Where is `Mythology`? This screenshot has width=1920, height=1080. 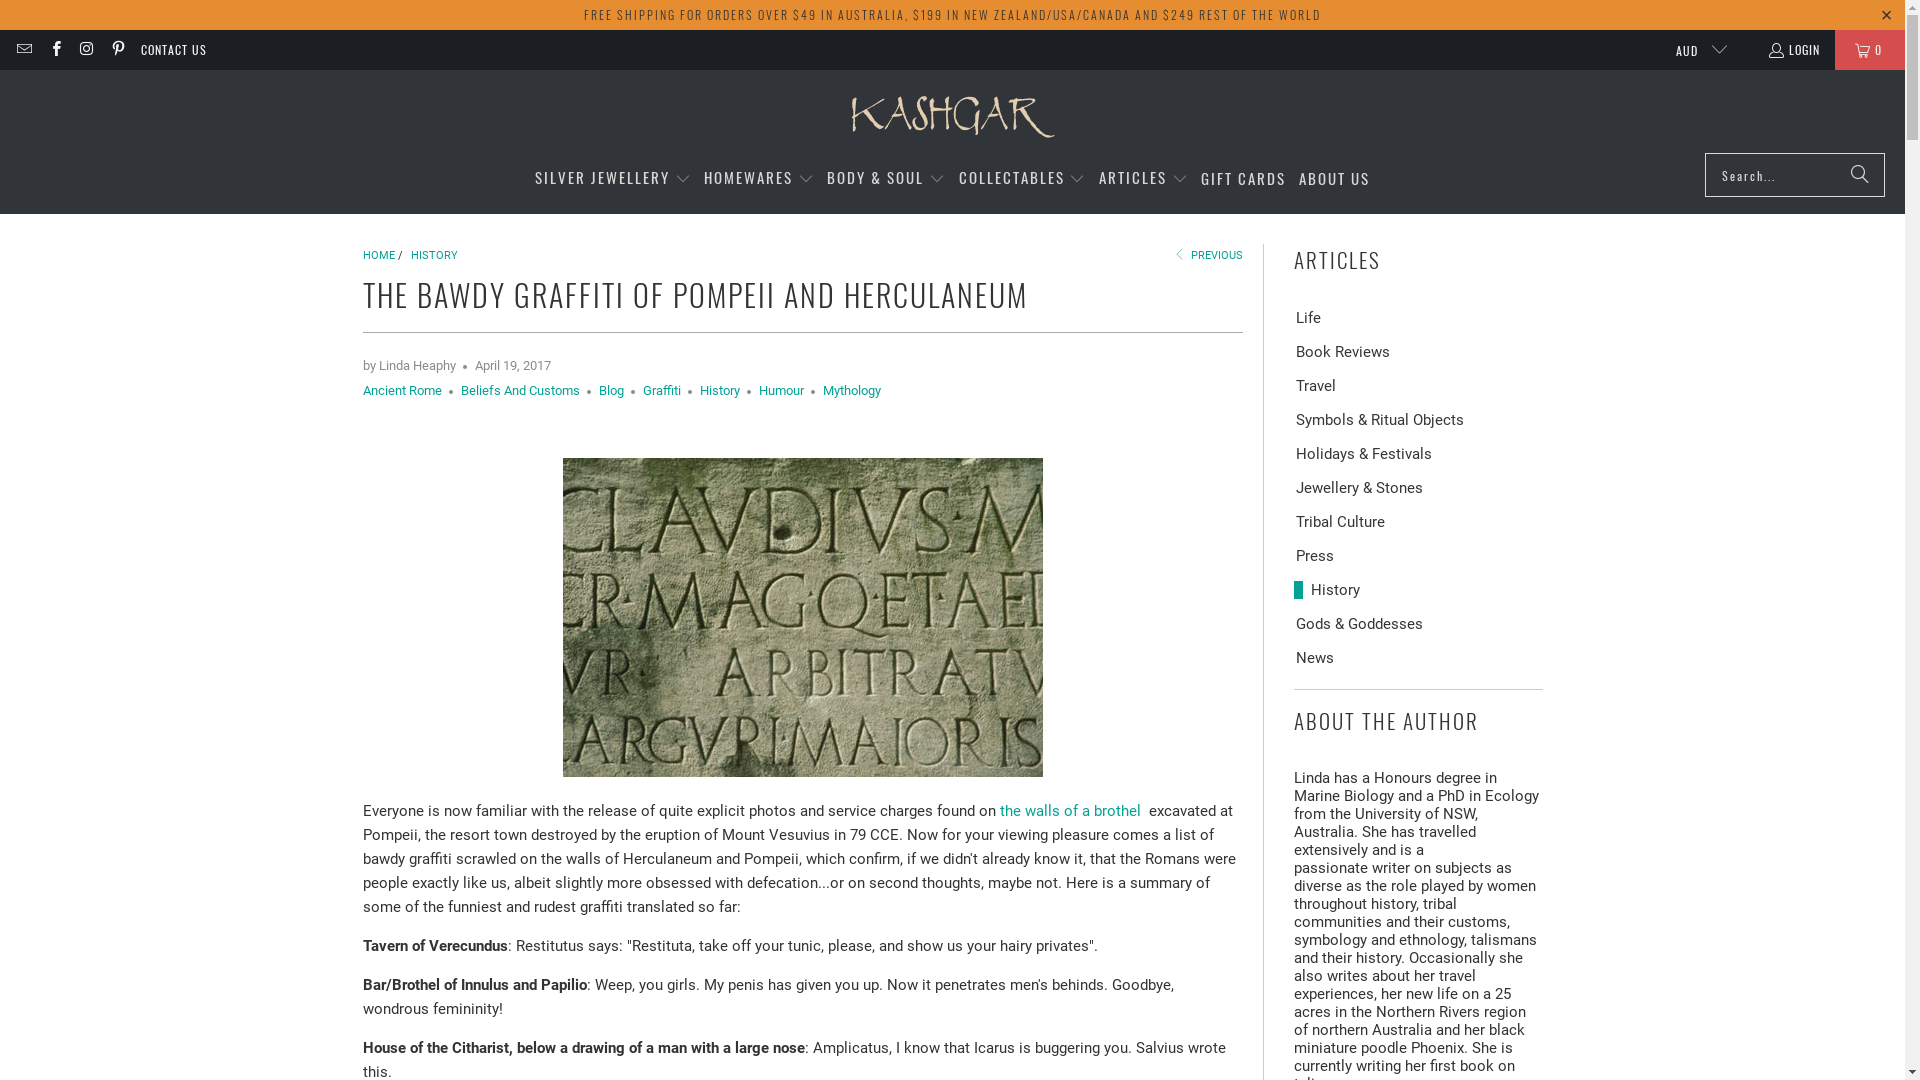
Mythology is located at coordinates (851, 390).